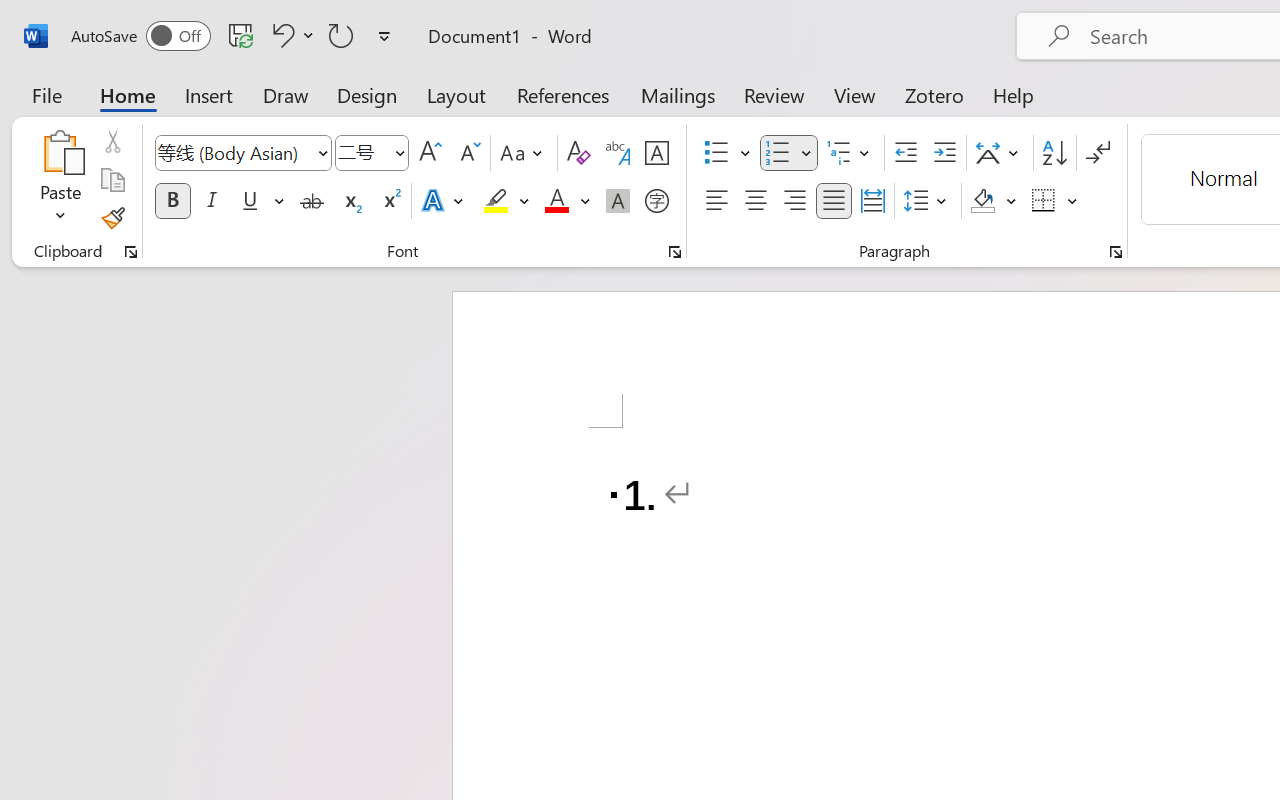  I want to click on Undo Number Default, so click(290, 35).